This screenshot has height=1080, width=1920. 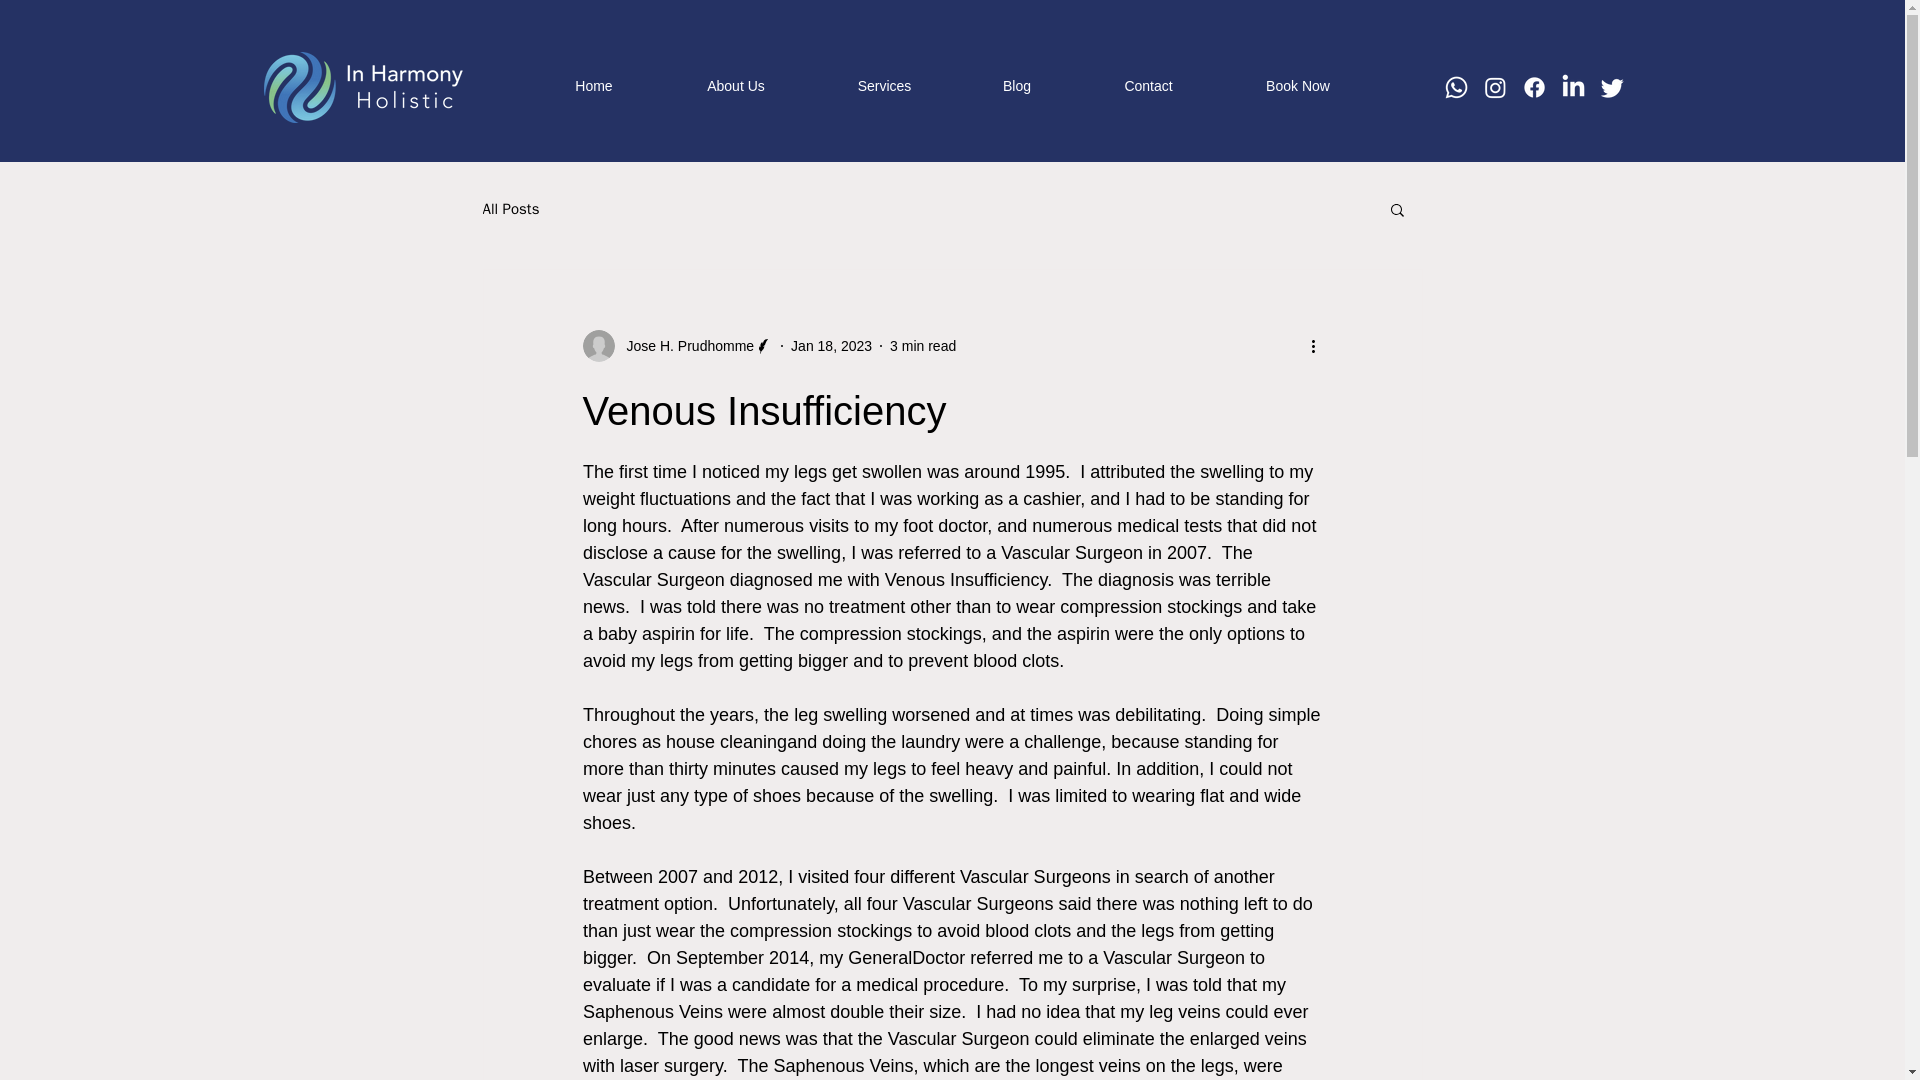 What do you see at coordinates (831, 346) in the screenshot?
I see `Jan 18, 2023` at bounding box center [831, 346].